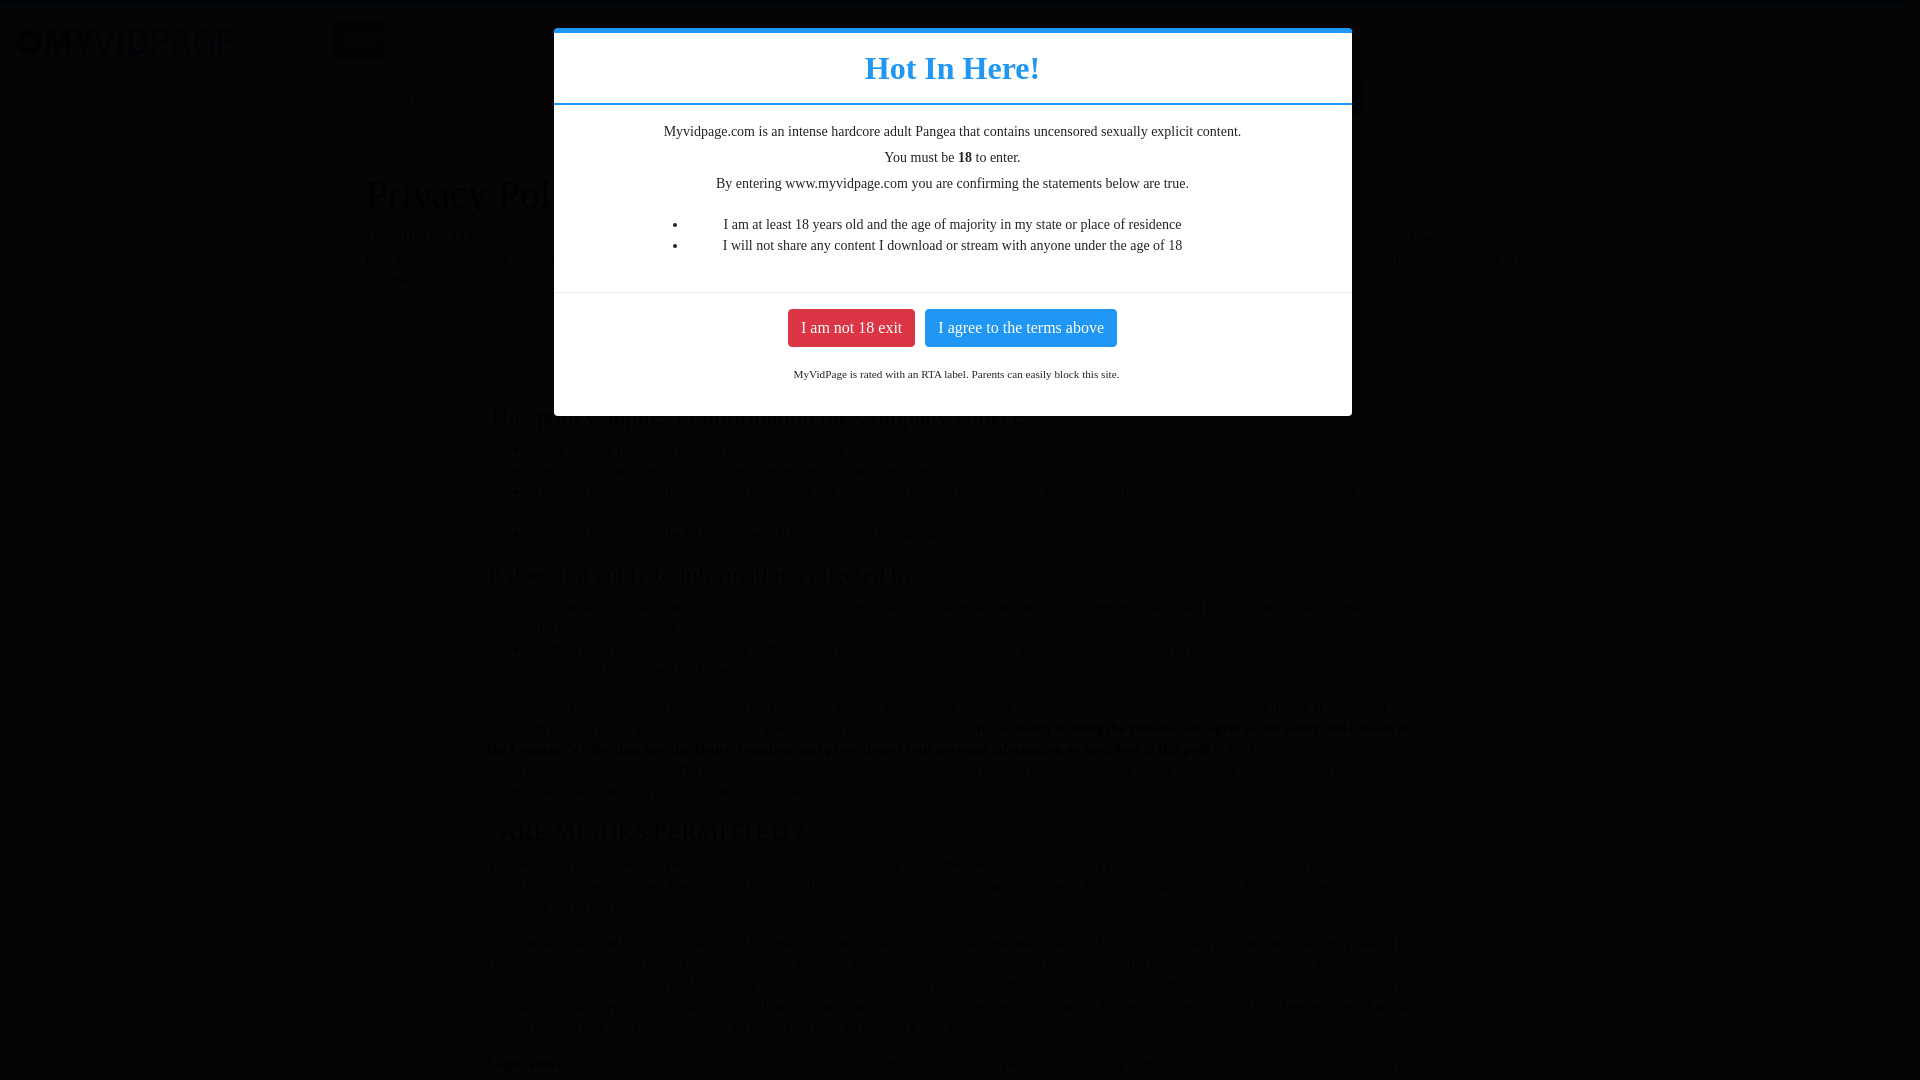 The height and width of the screenshot is (1080, 1920). What do you see at coordinates (1298, 96) in the screenshot?
I see `MEMBER LOGIN` at bounding box center [1298, 96].